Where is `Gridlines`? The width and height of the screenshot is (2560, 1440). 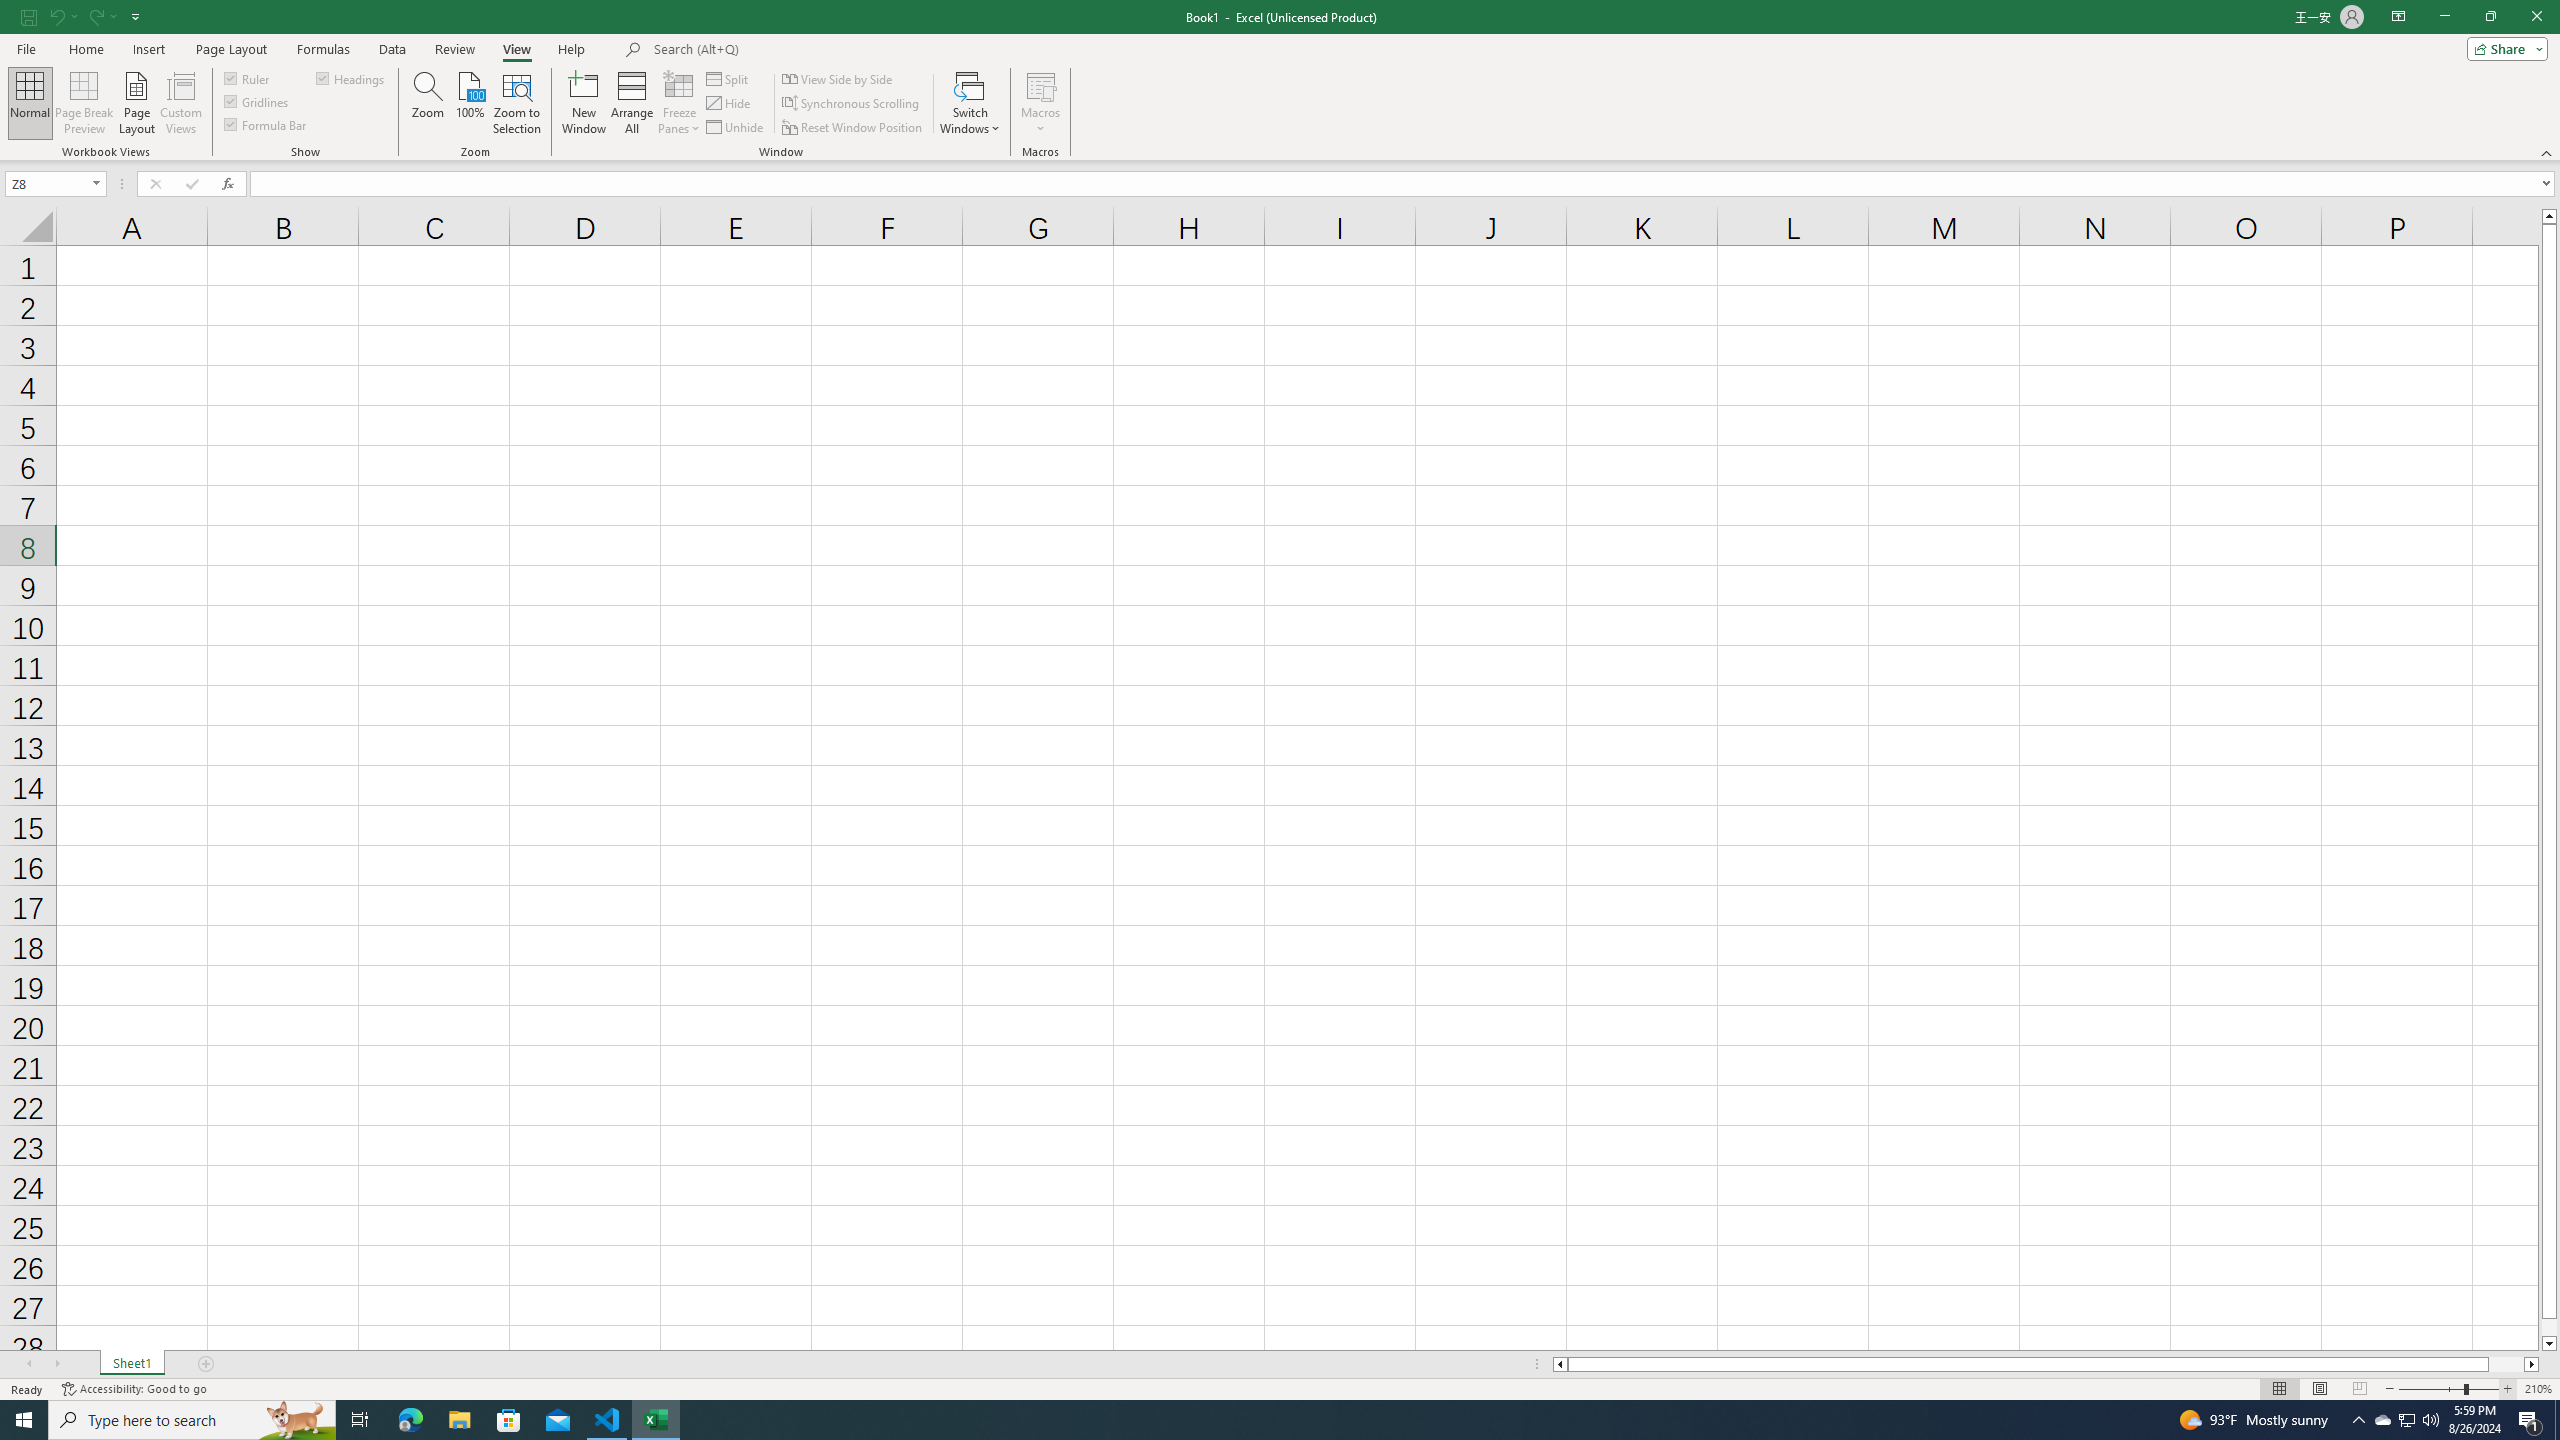 Gridlines is located at coordinates (257, 100).